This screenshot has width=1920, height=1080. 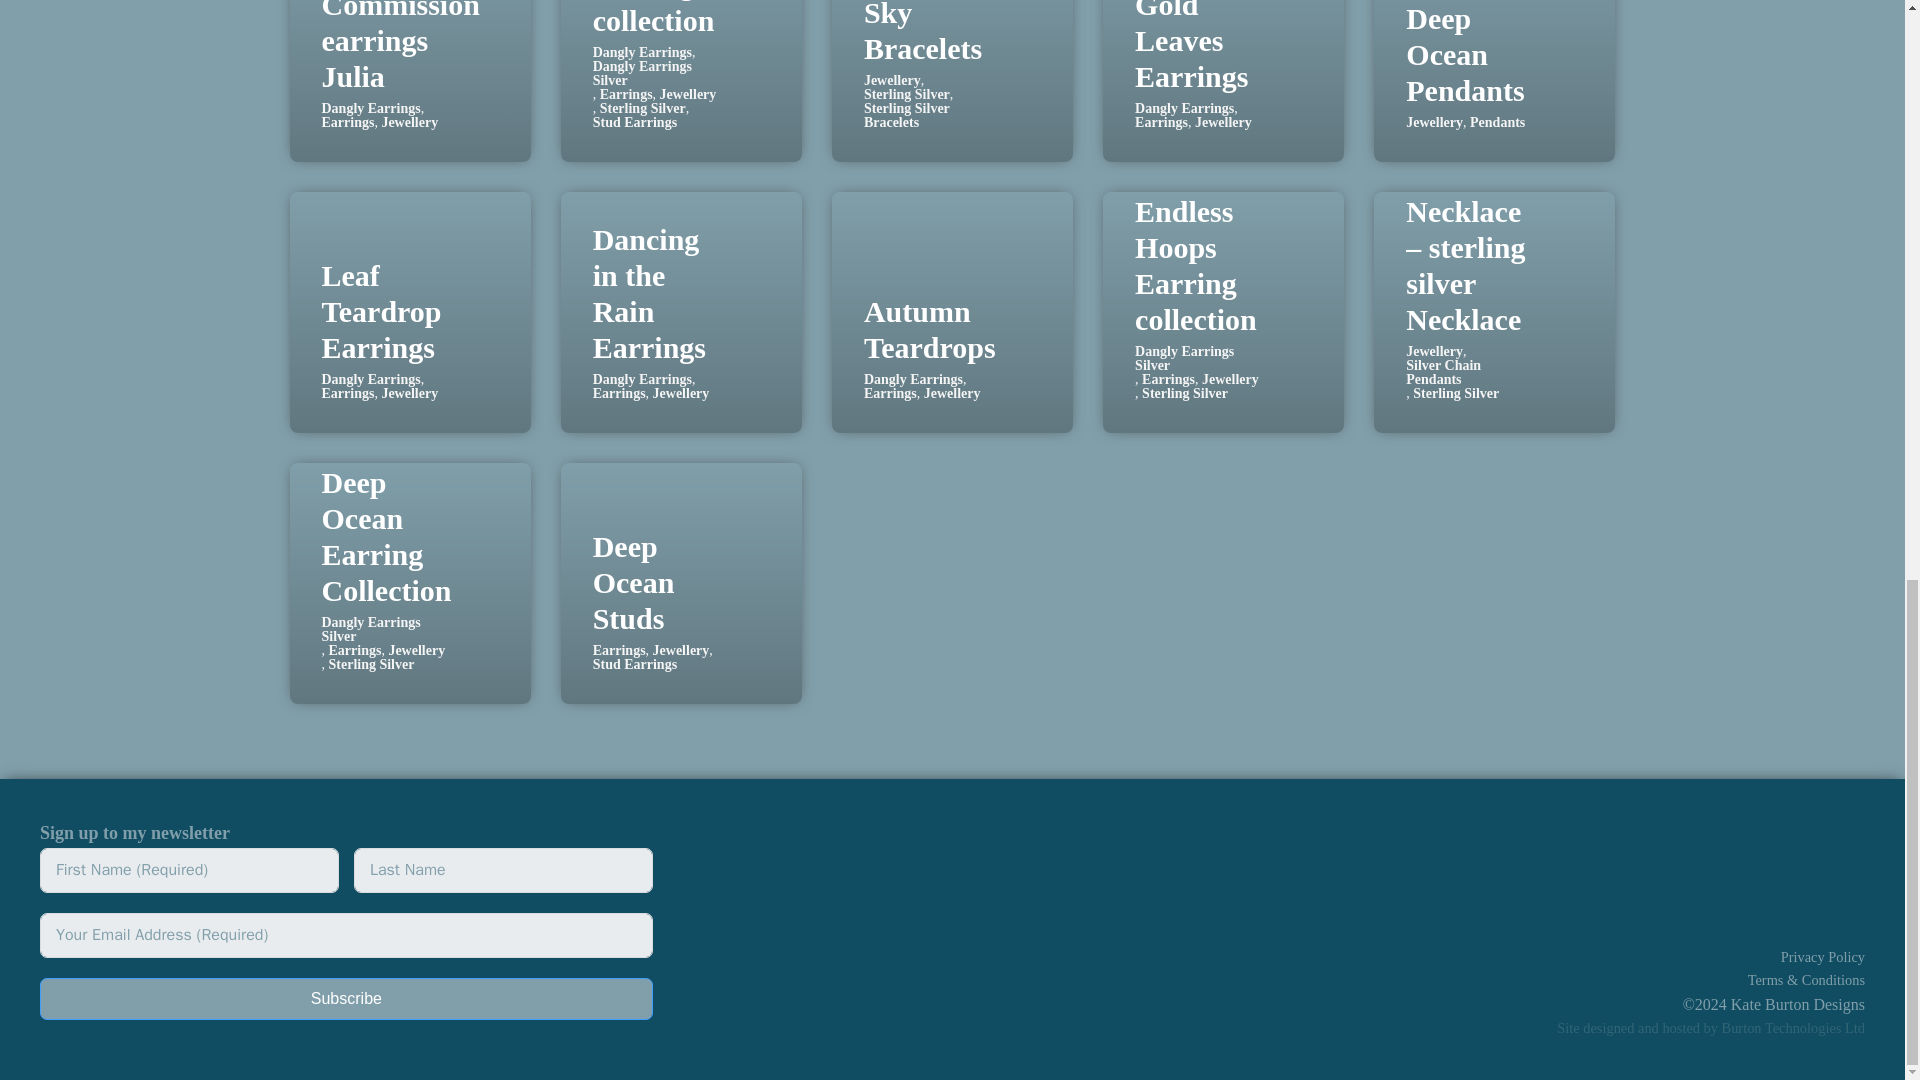 I want to click on Jewellery, so click(x=892, y=80).